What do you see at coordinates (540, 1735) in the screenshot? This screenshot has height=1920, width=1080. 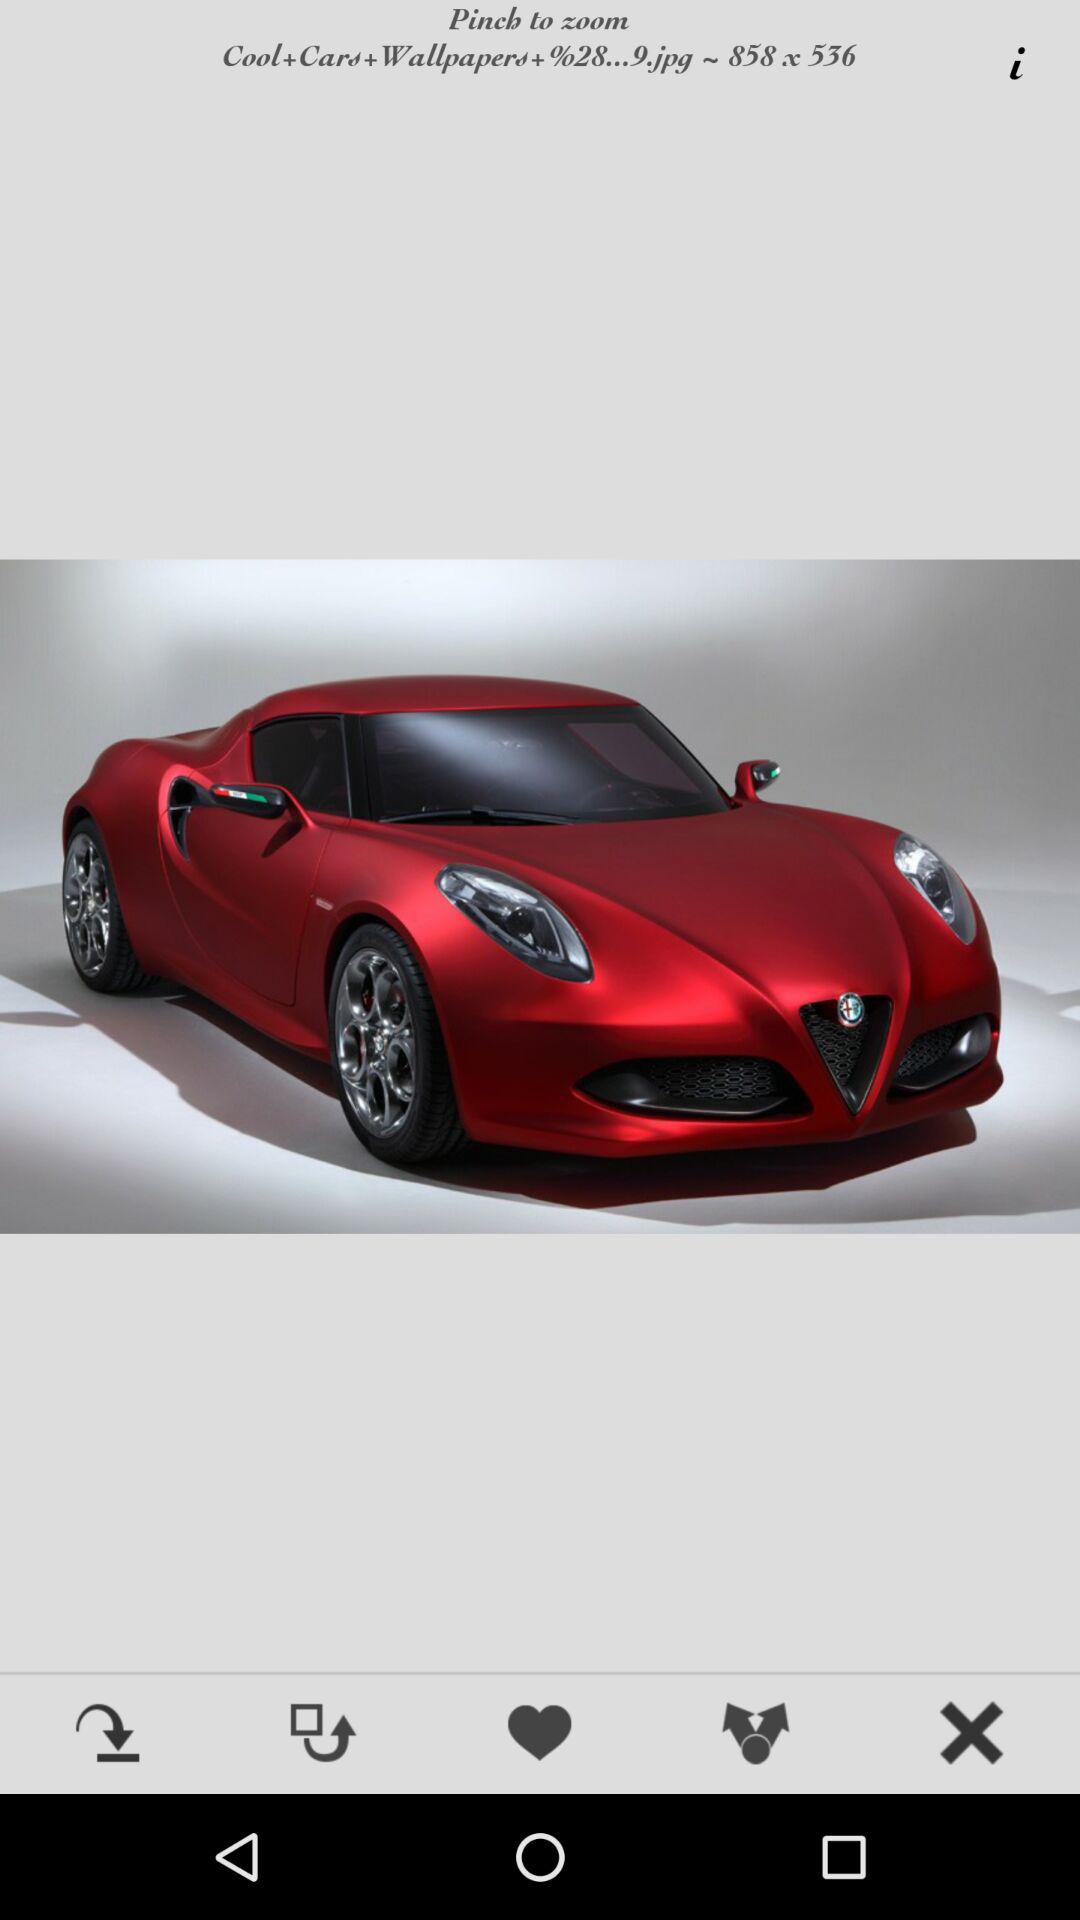 I see `like photo` at bounding box center [540, 1735].